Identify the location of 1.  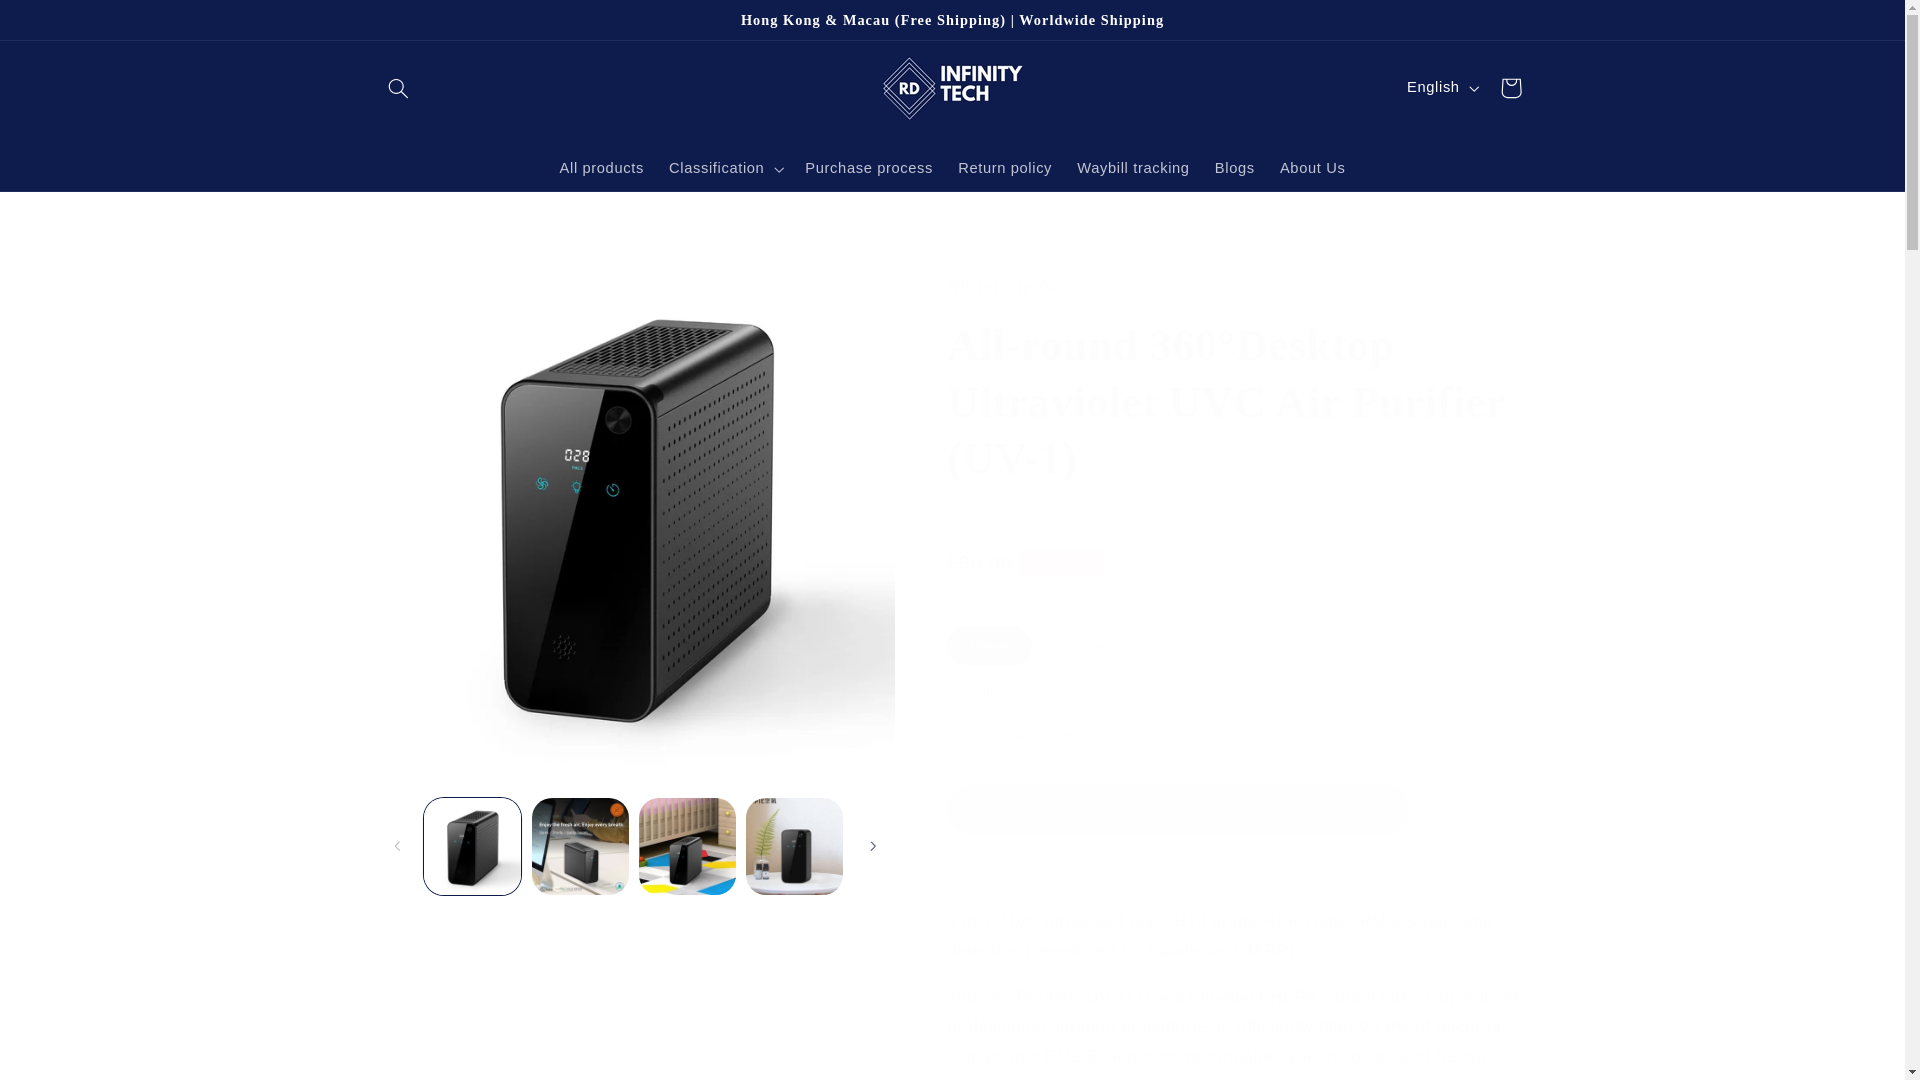
(1017, 733).